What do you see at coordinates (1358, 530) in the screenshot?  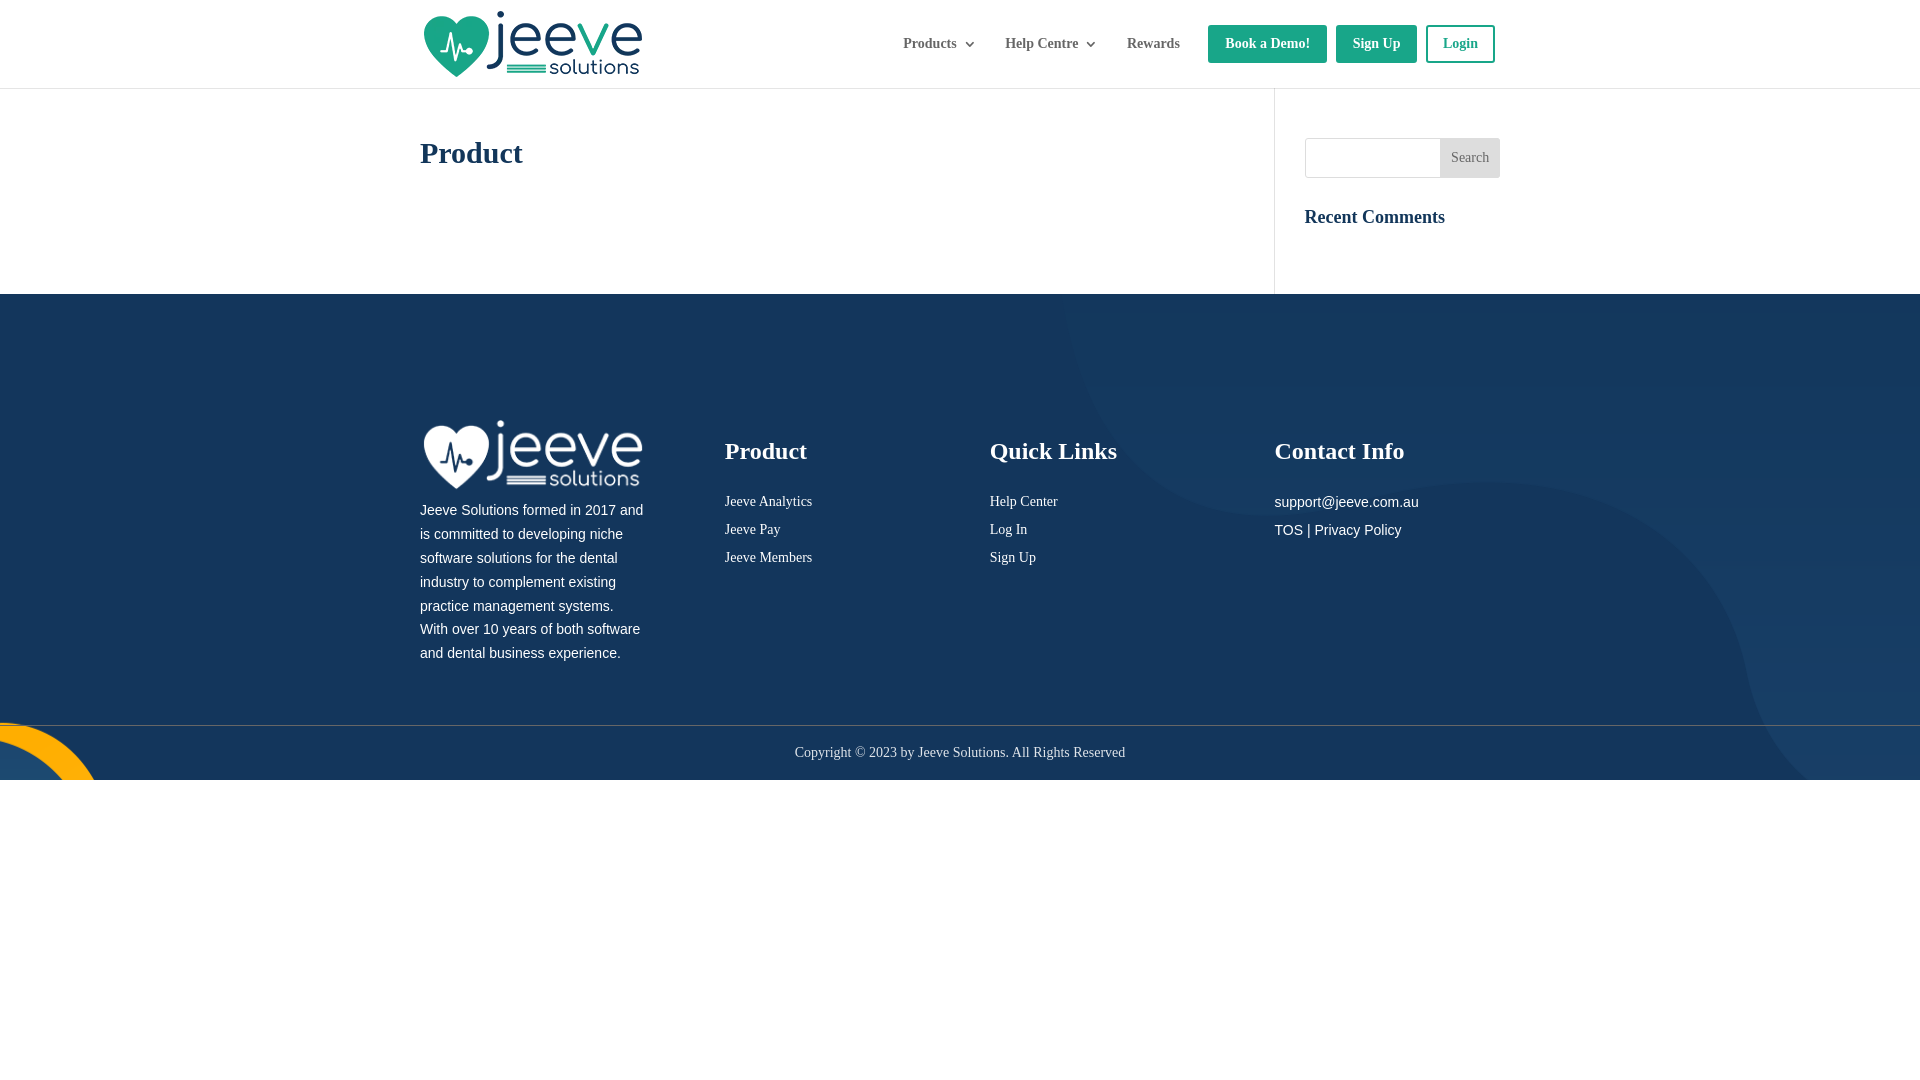 I see `Privacy Policy` at bounding box center [1358, 530].